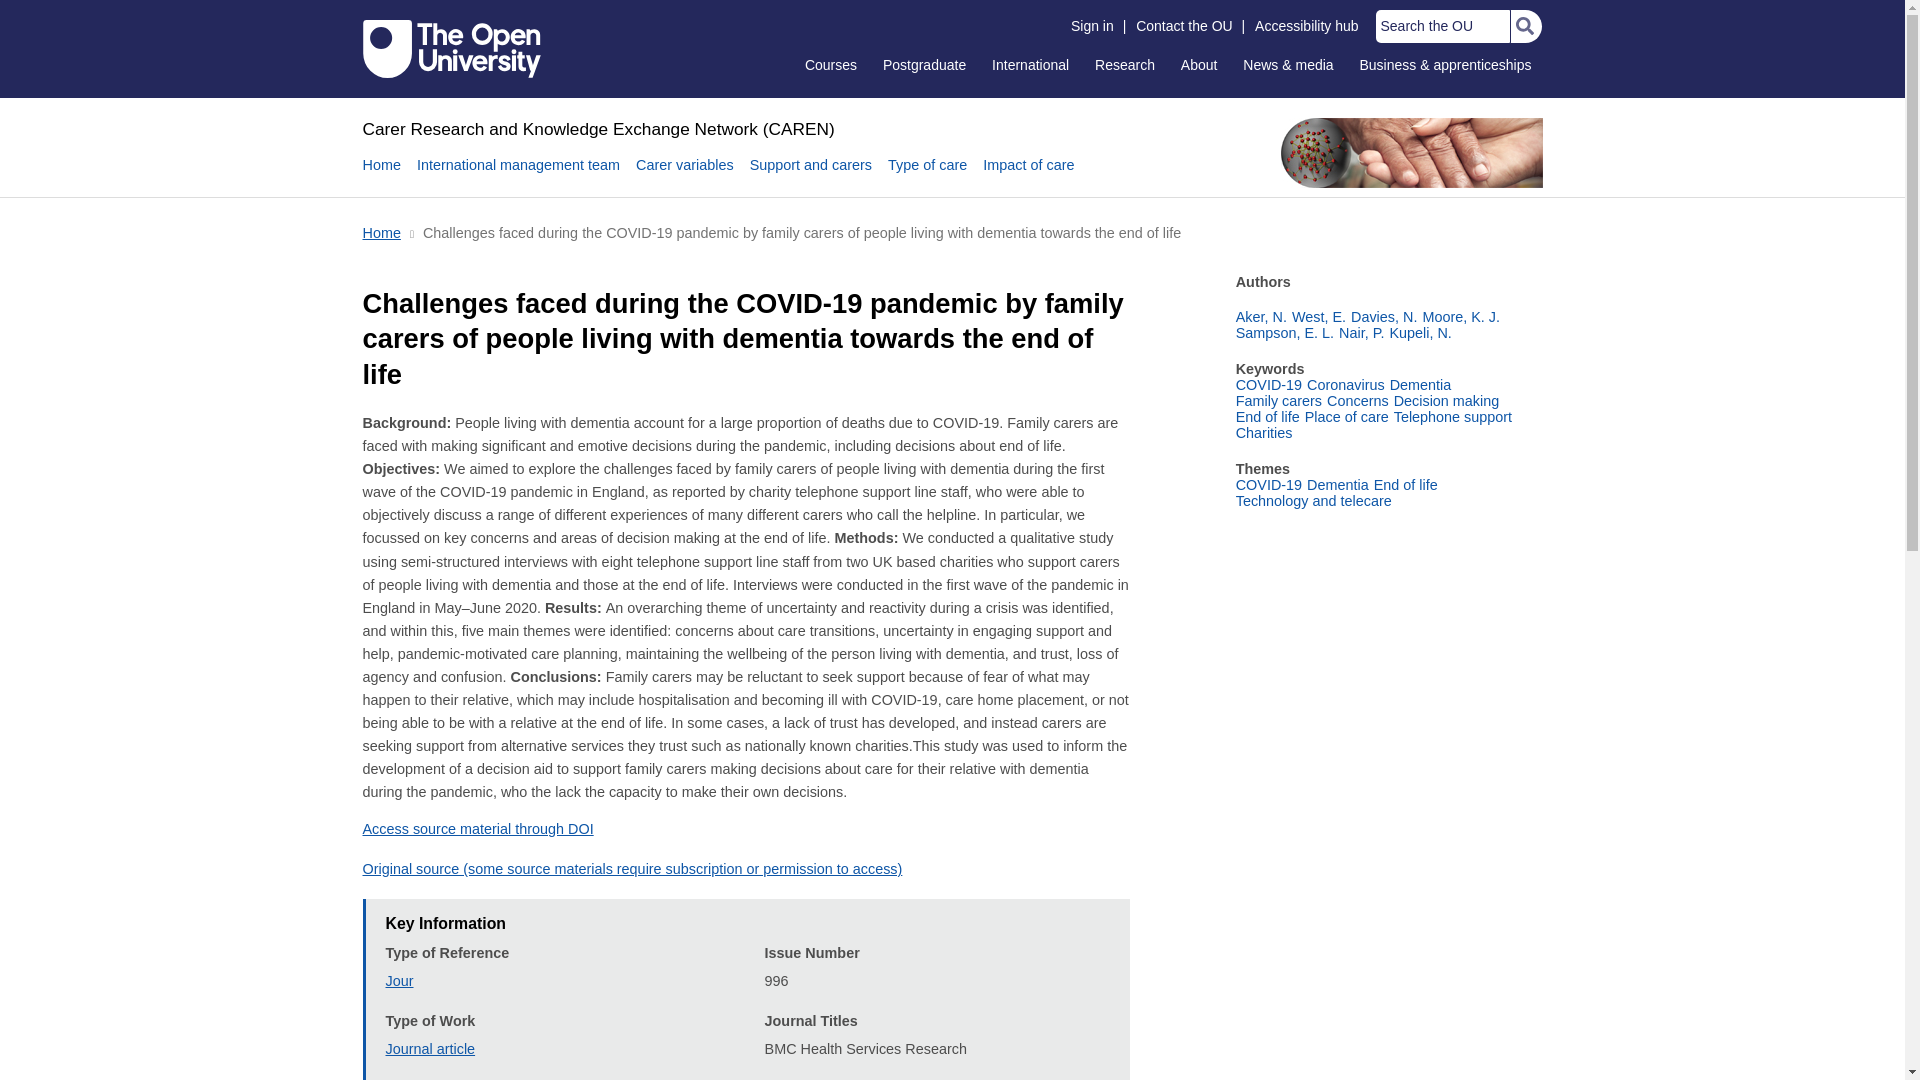 The image size is (1920, 1080). What do you see at coordinates (598, 128) in the screenshot?
I see `Home` at bounding box center [598, 128].